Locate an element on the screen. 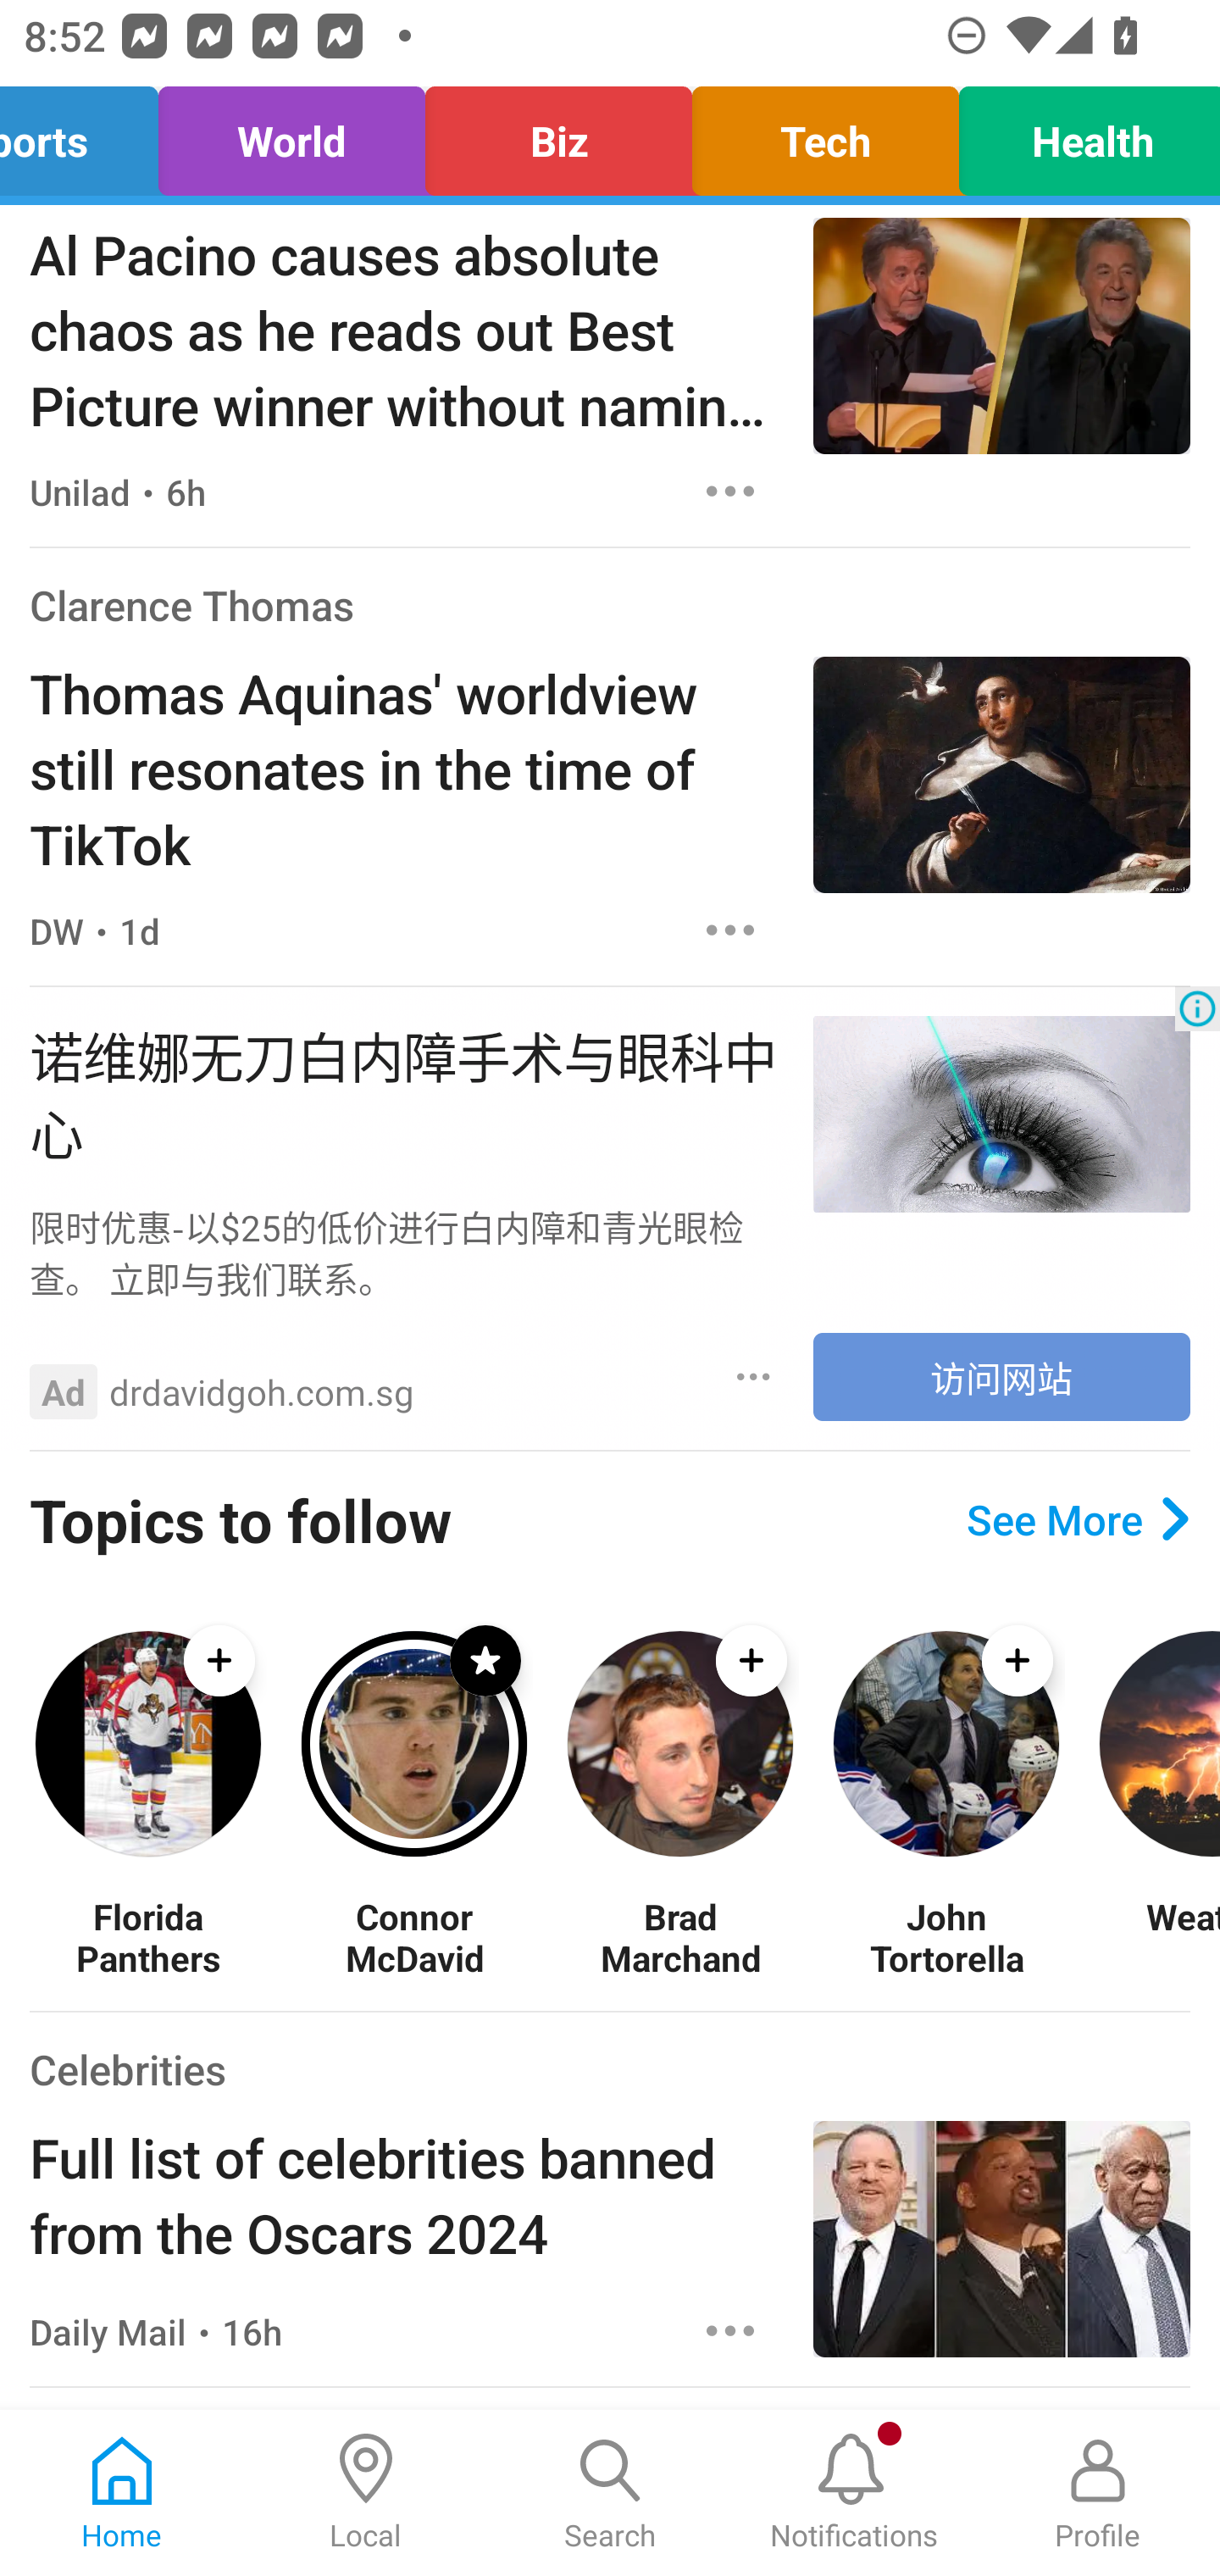  Search is located at coordinates (610, 2493).